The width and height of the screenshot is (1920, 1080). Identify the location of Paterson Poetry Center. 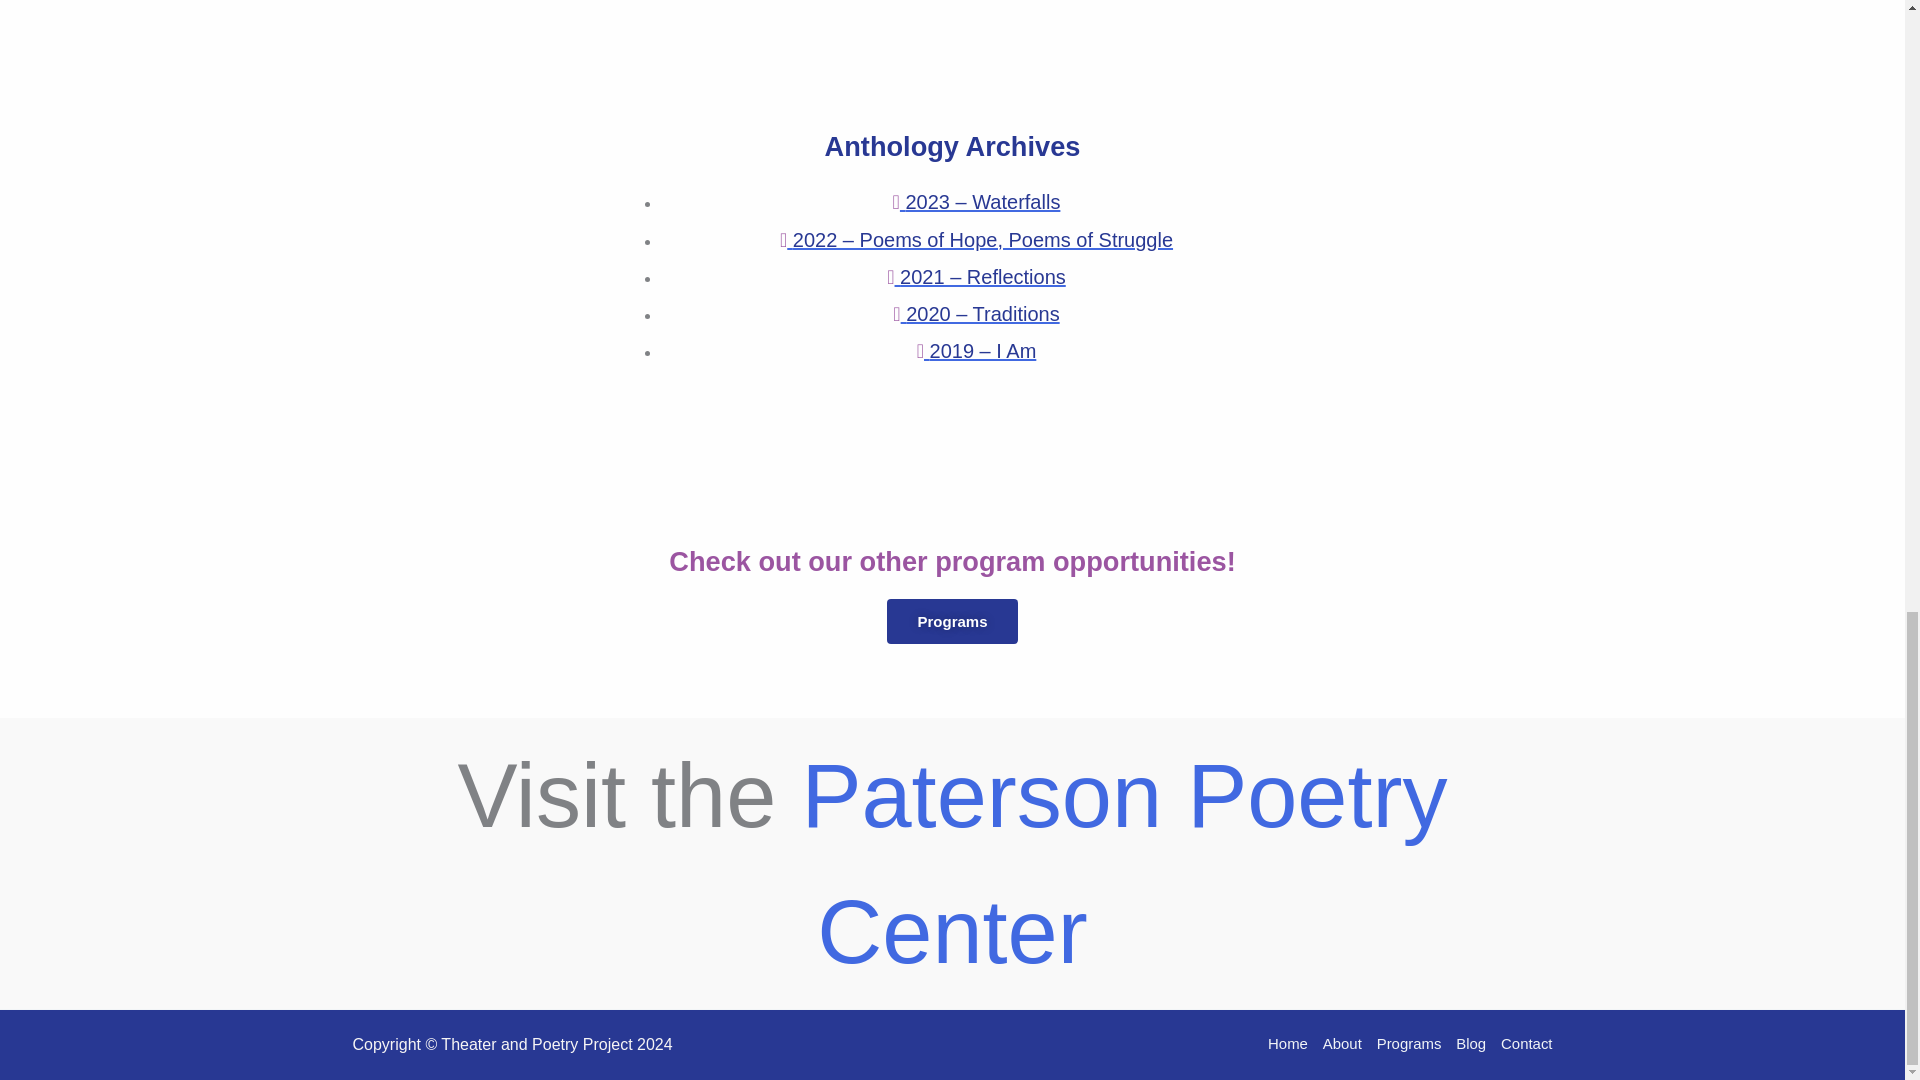
(1124, 862).